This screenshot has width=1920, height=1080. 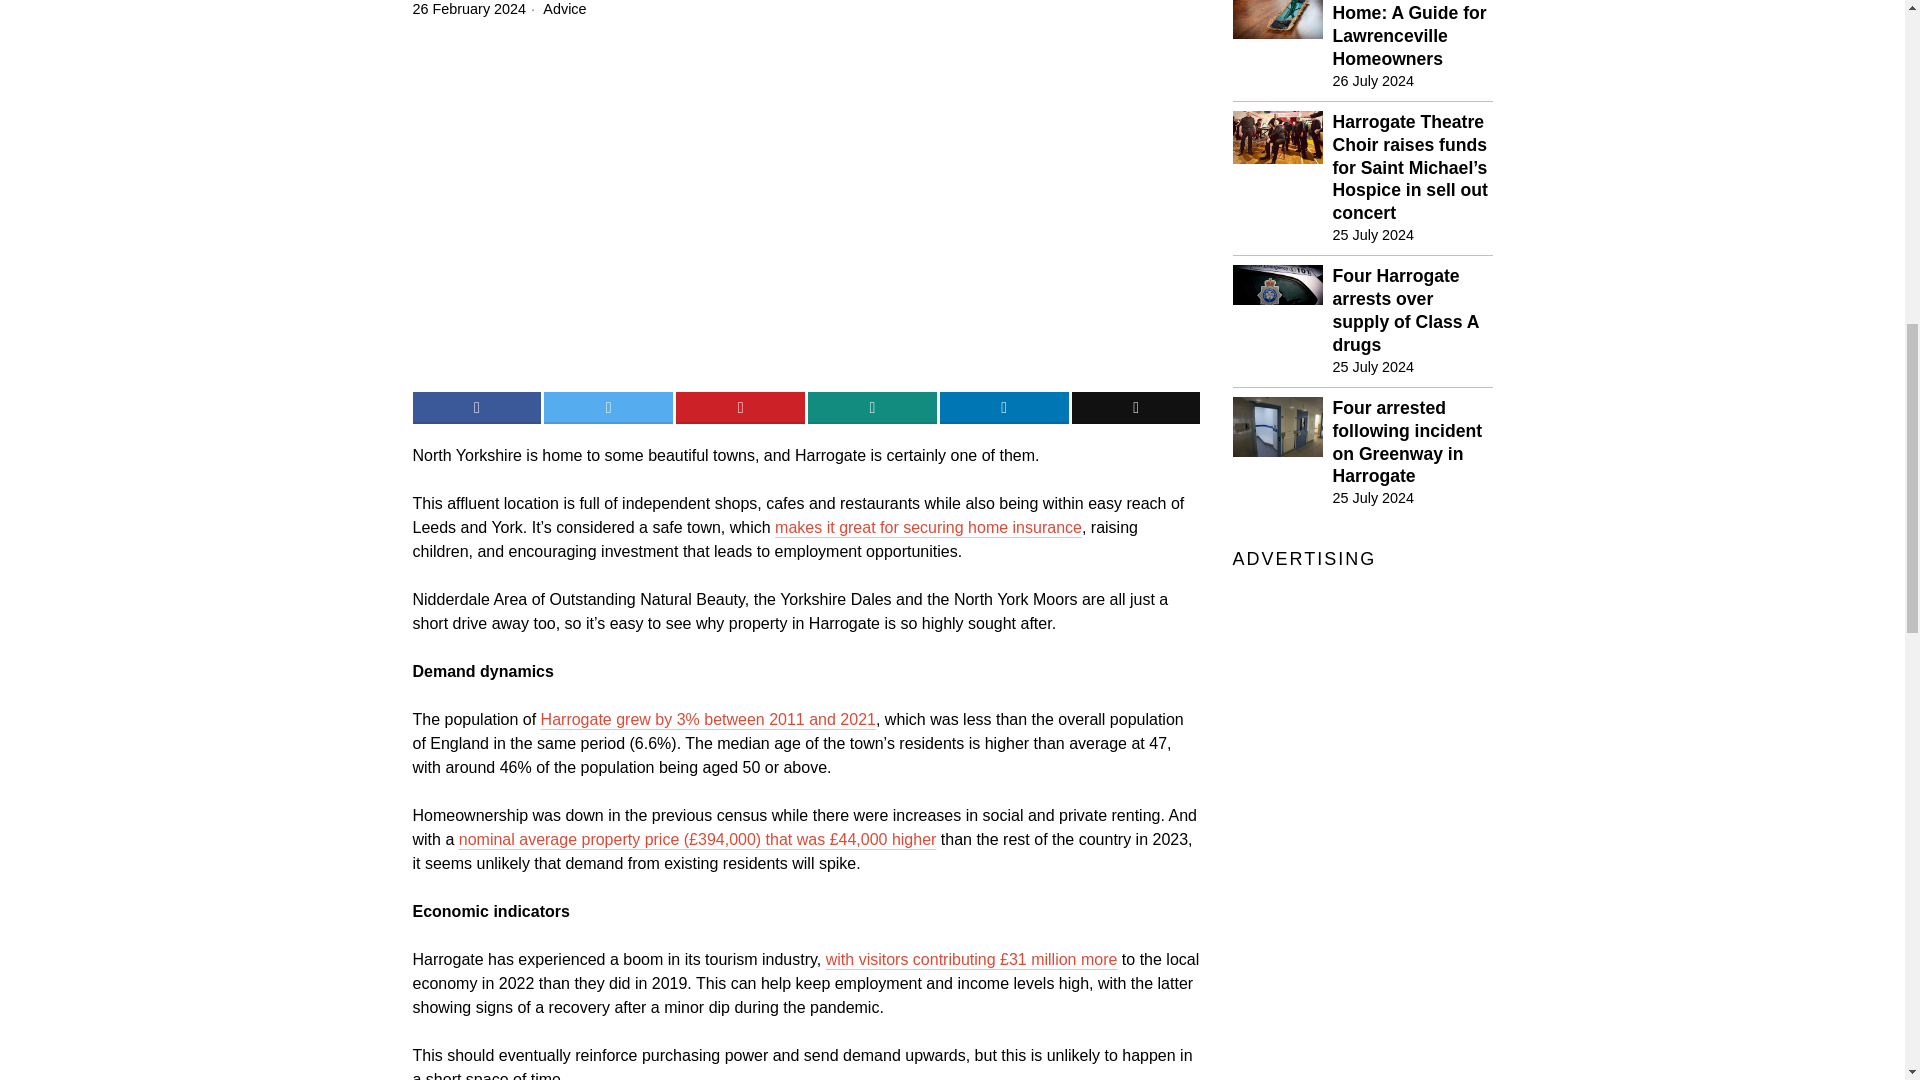 What do you see at coordinates (1412, 35) in the screenshot?
I see `Decluttering Your Home: A Guide for Lawrenceville Homeowners` at bounding box center [1412, 35].